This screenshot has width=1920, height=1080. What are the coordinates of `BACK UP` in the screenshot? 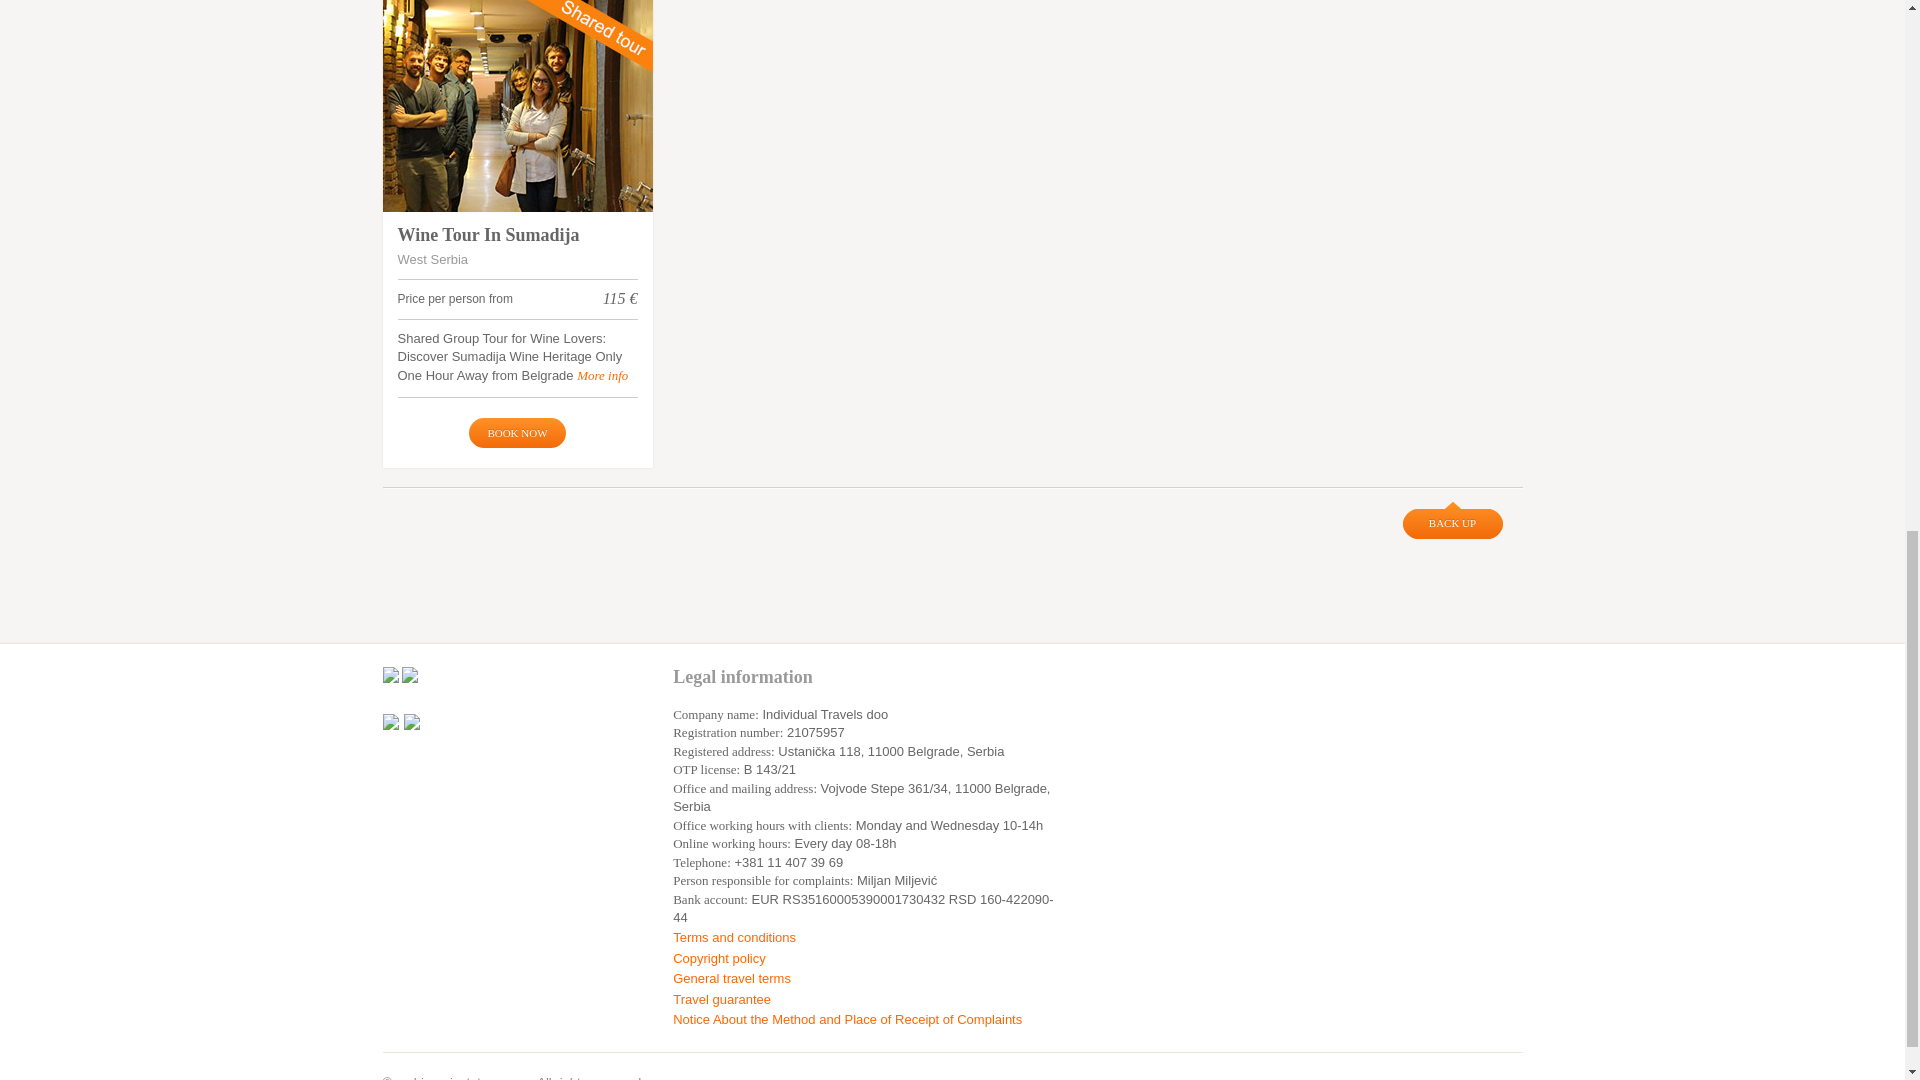 It's located at (1451, 520).